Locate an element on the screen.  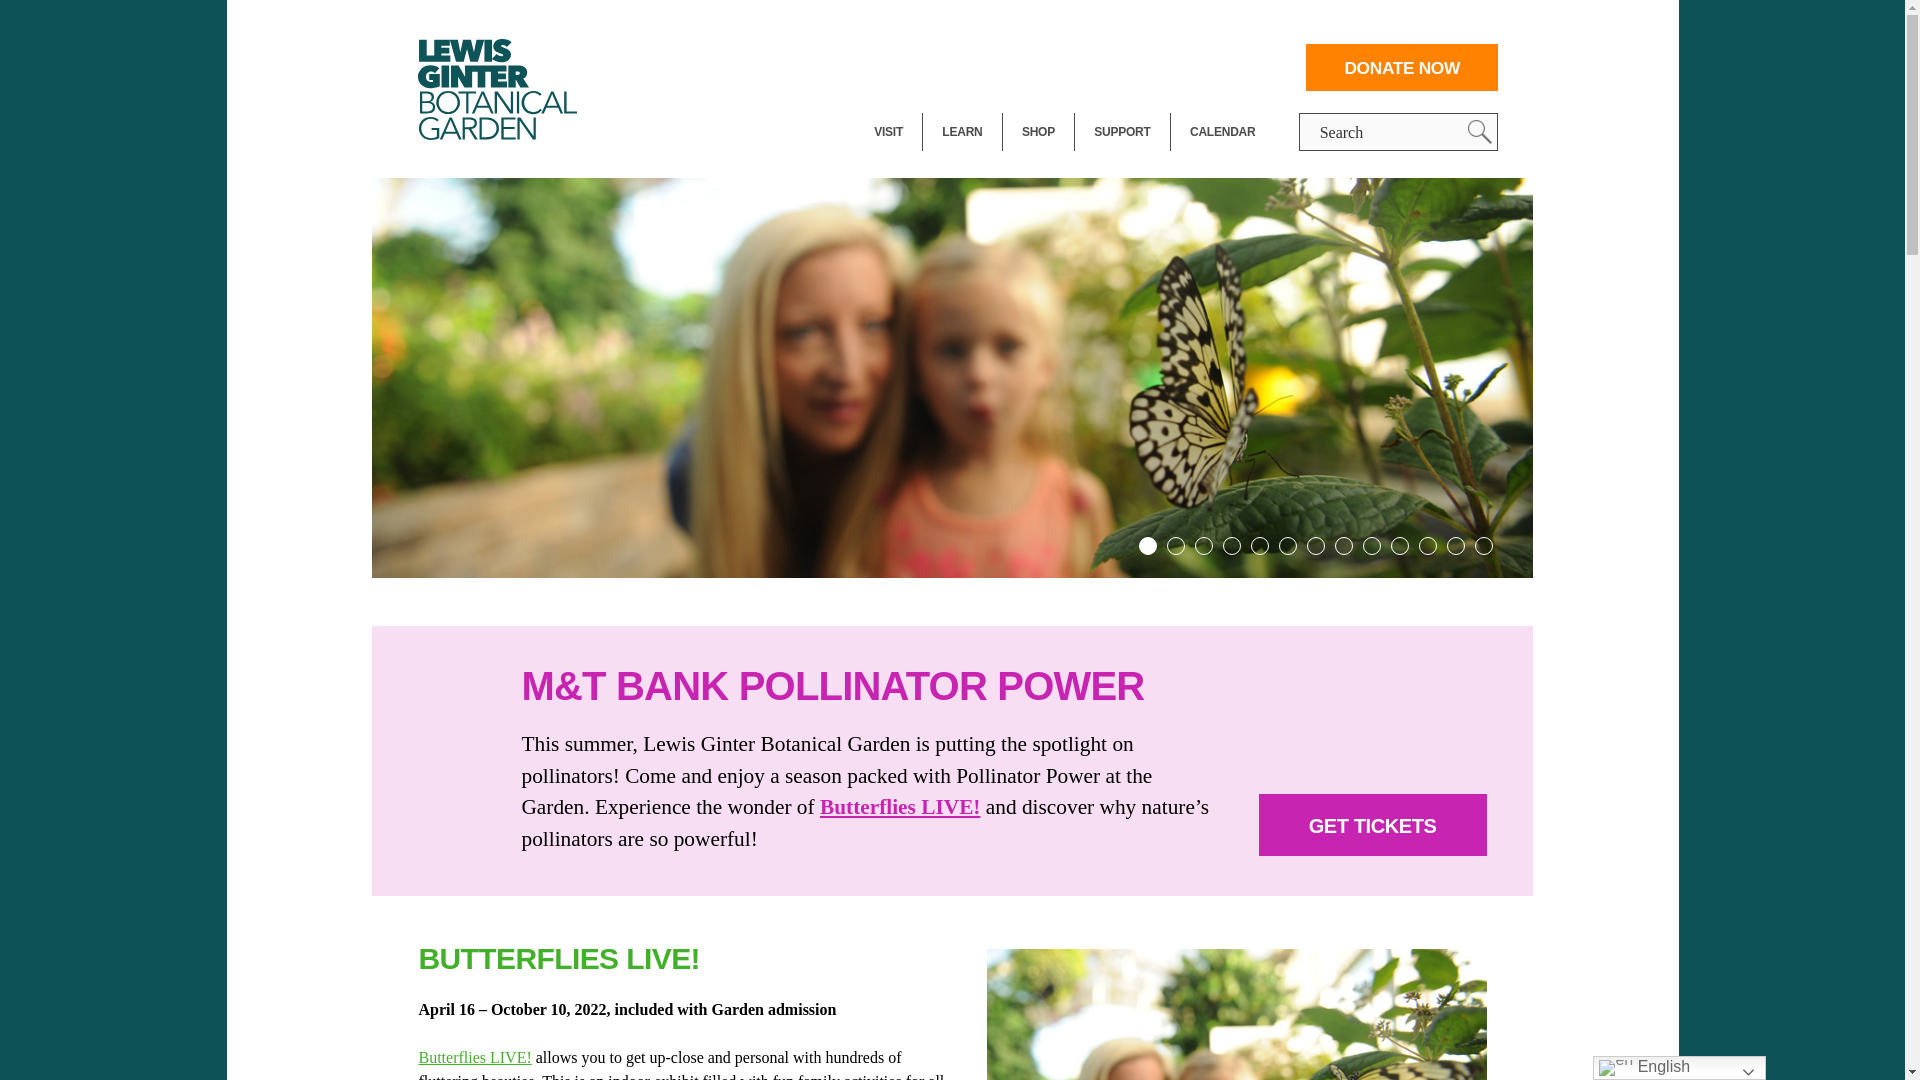
Search is located at coordinates (1480, 131).